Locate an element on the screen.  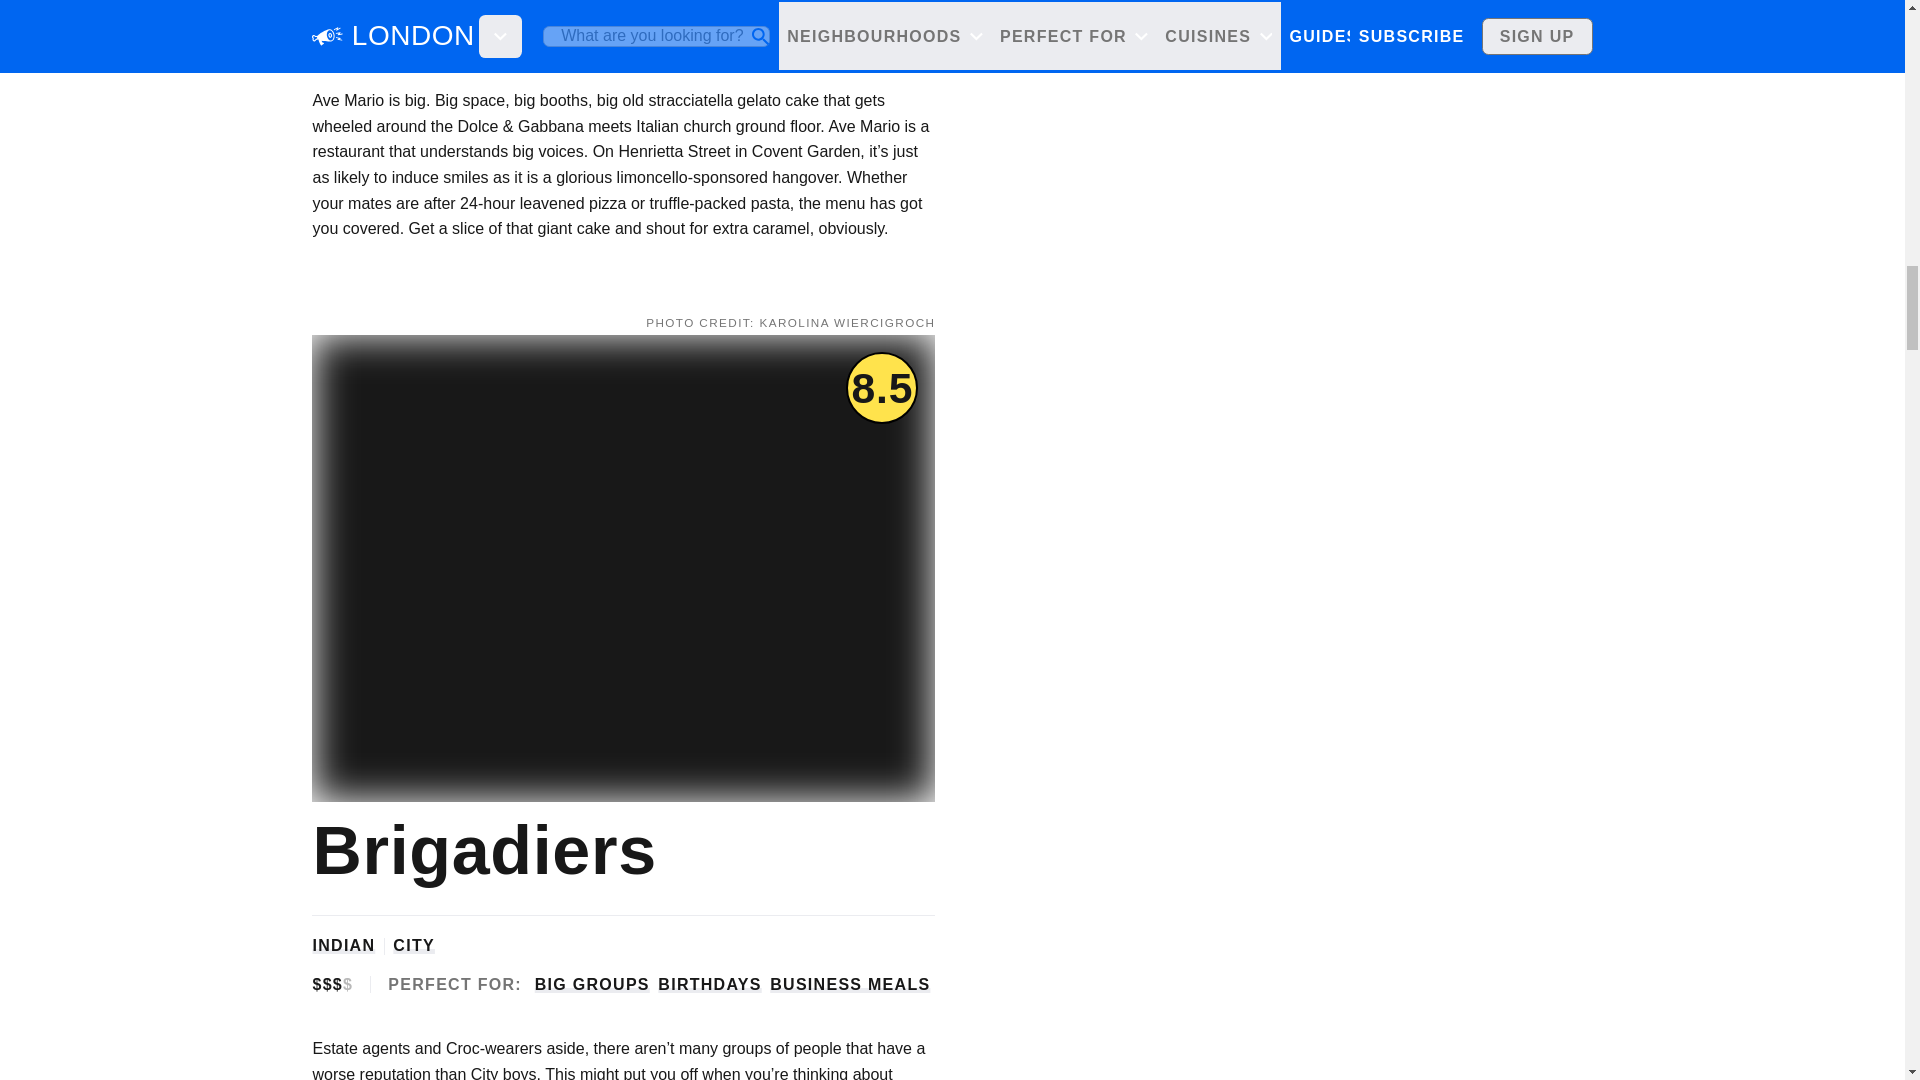
ITALIAN is located at coordinates (346, 4).